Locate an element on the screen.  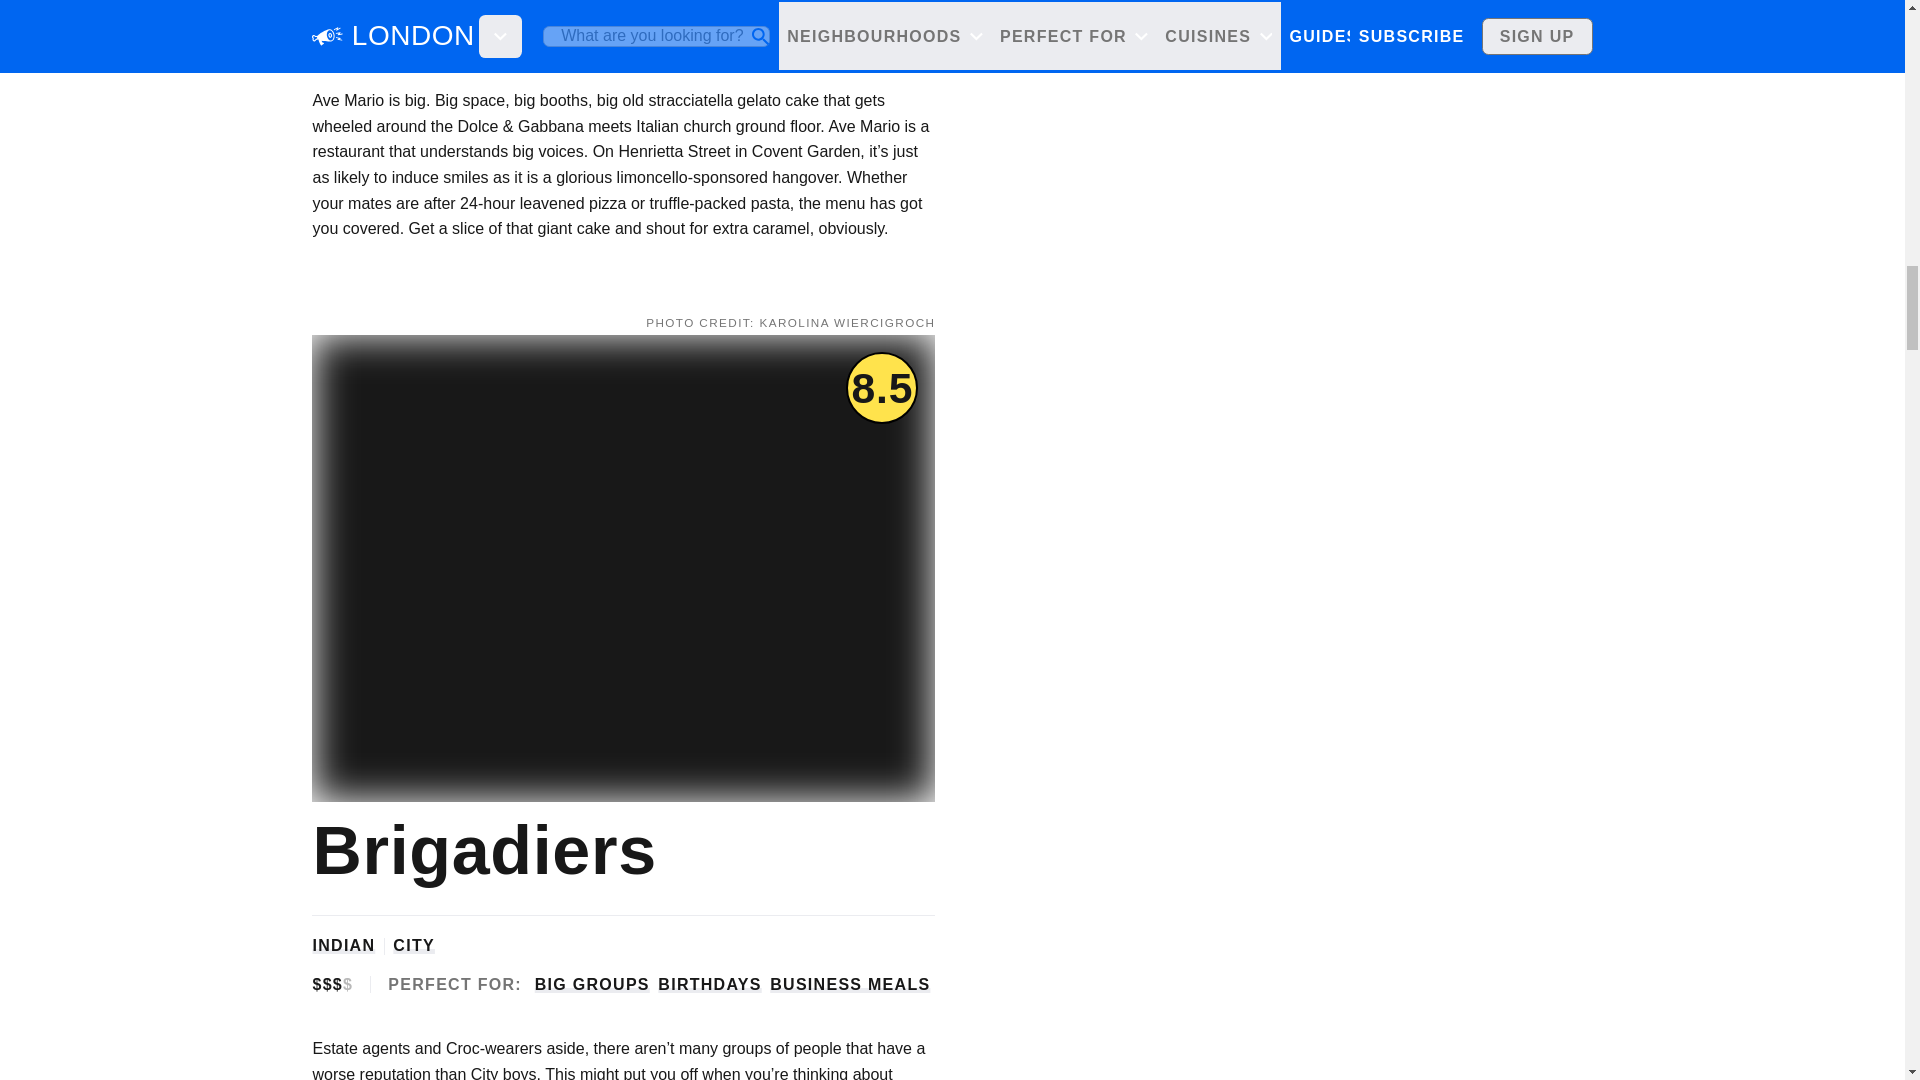
ITALIAN is located at coordinates (346, 4).